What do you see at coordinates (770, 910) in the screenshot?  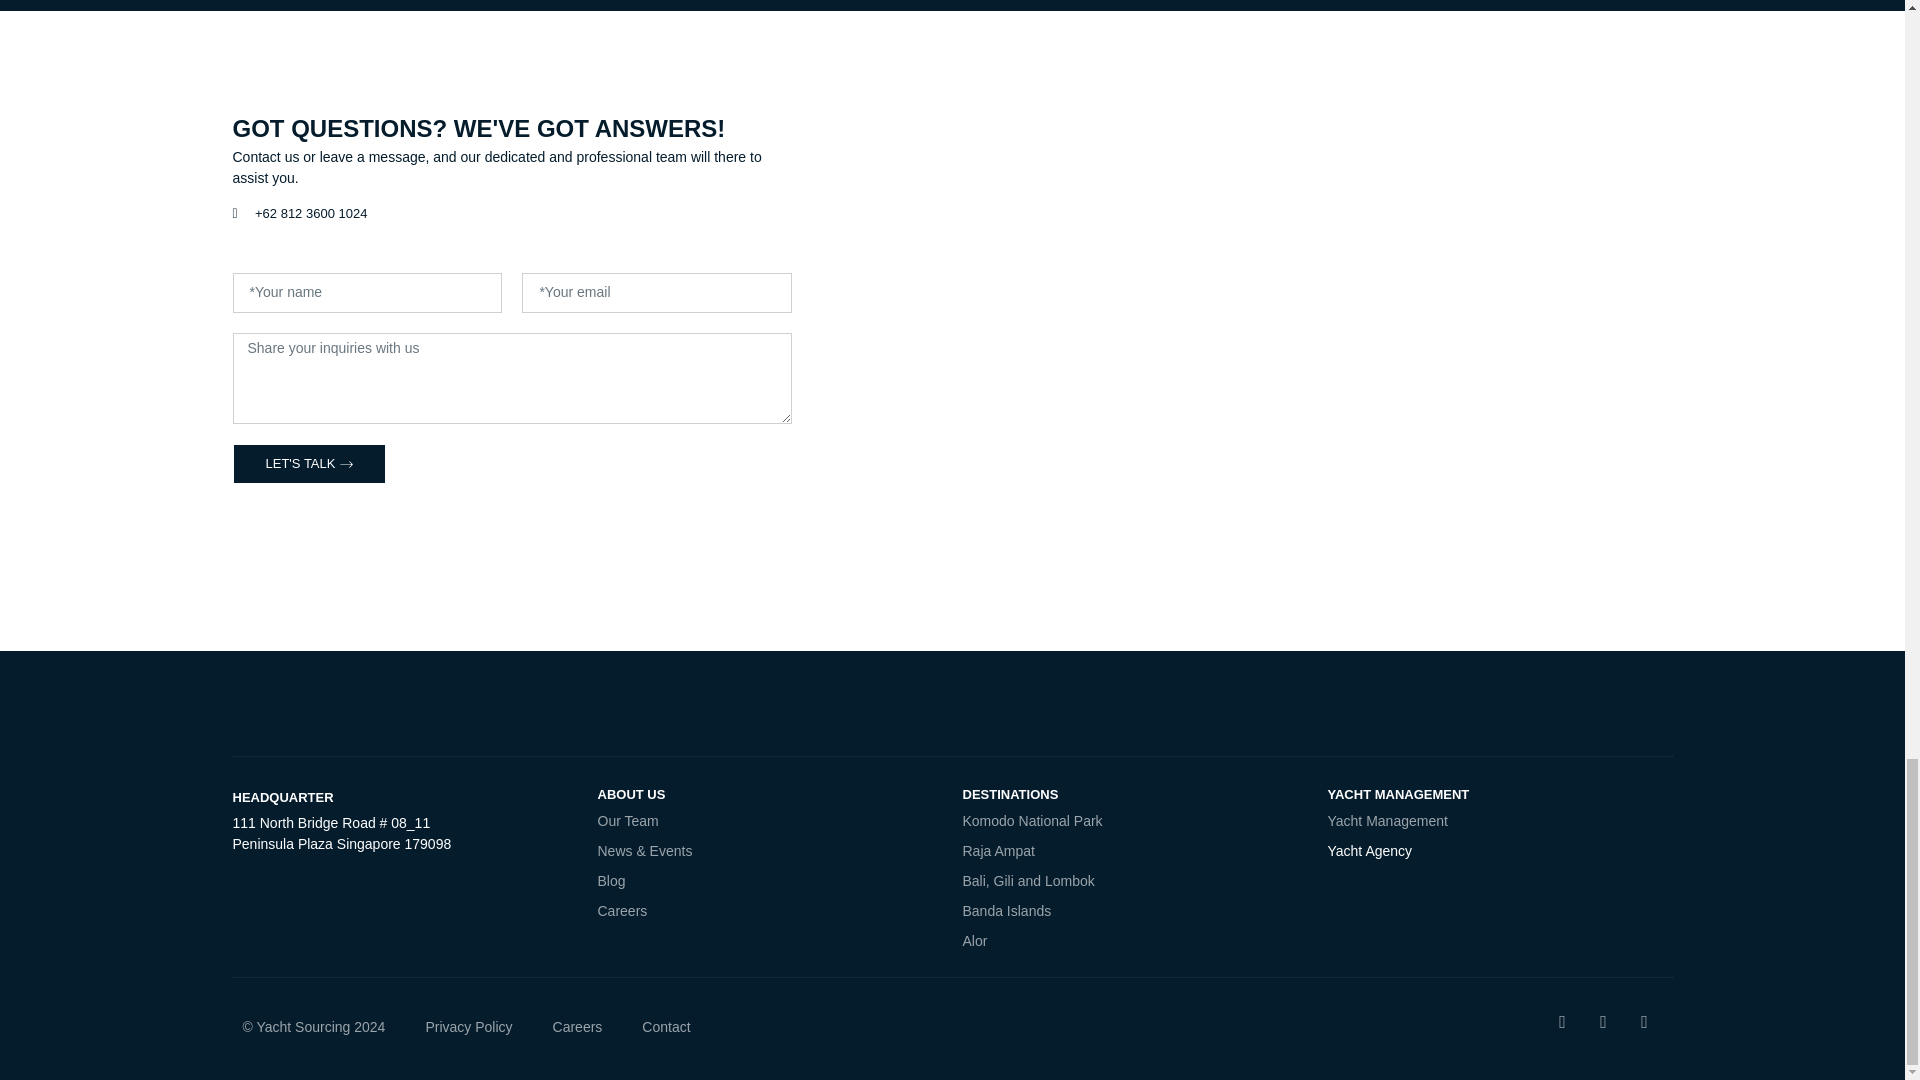 I see `Careers` at bounding box center [770, 910].